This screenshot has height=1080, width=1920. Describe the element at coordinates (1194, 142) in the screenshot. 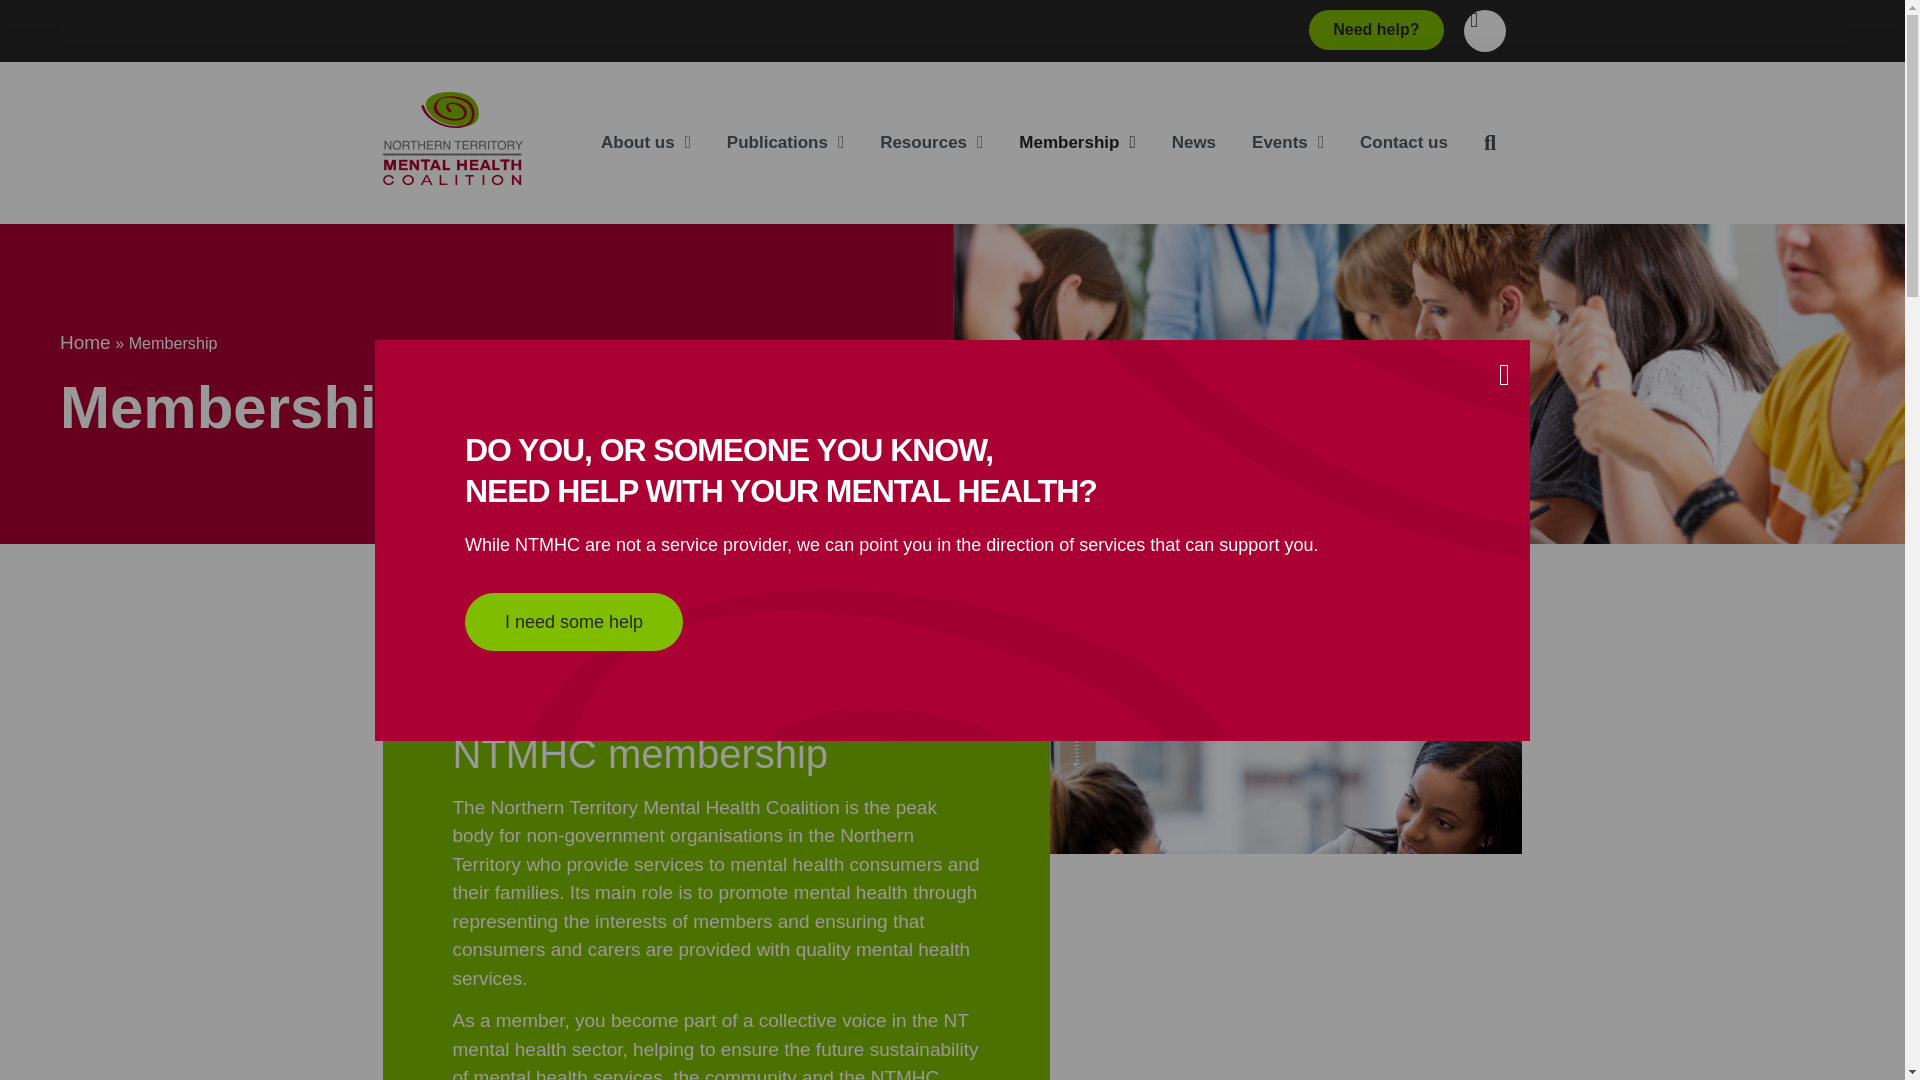

I see `News` at that location.